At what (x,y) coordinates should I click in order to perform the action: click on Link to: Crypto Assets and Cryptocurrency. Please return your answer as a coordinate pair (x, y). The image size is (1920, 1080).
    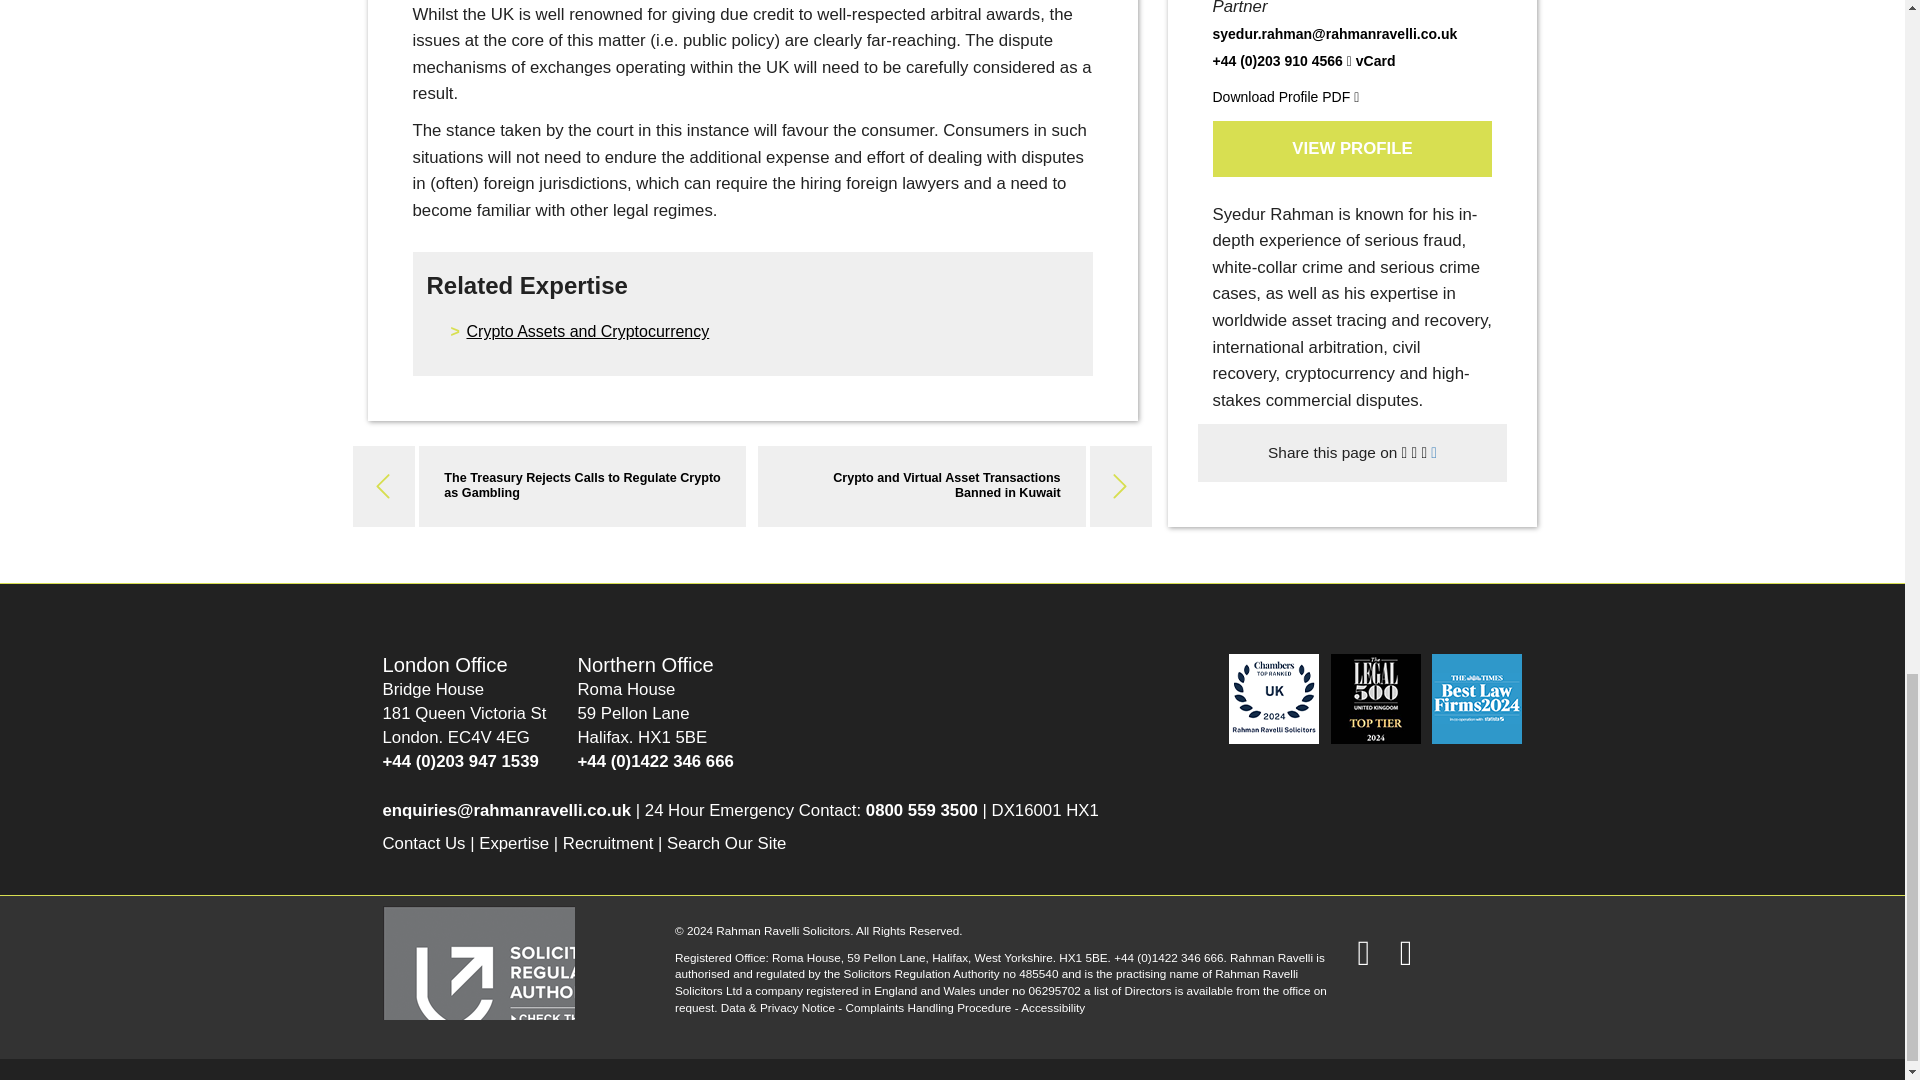
    Looking at the image, I should click on (587, 331).